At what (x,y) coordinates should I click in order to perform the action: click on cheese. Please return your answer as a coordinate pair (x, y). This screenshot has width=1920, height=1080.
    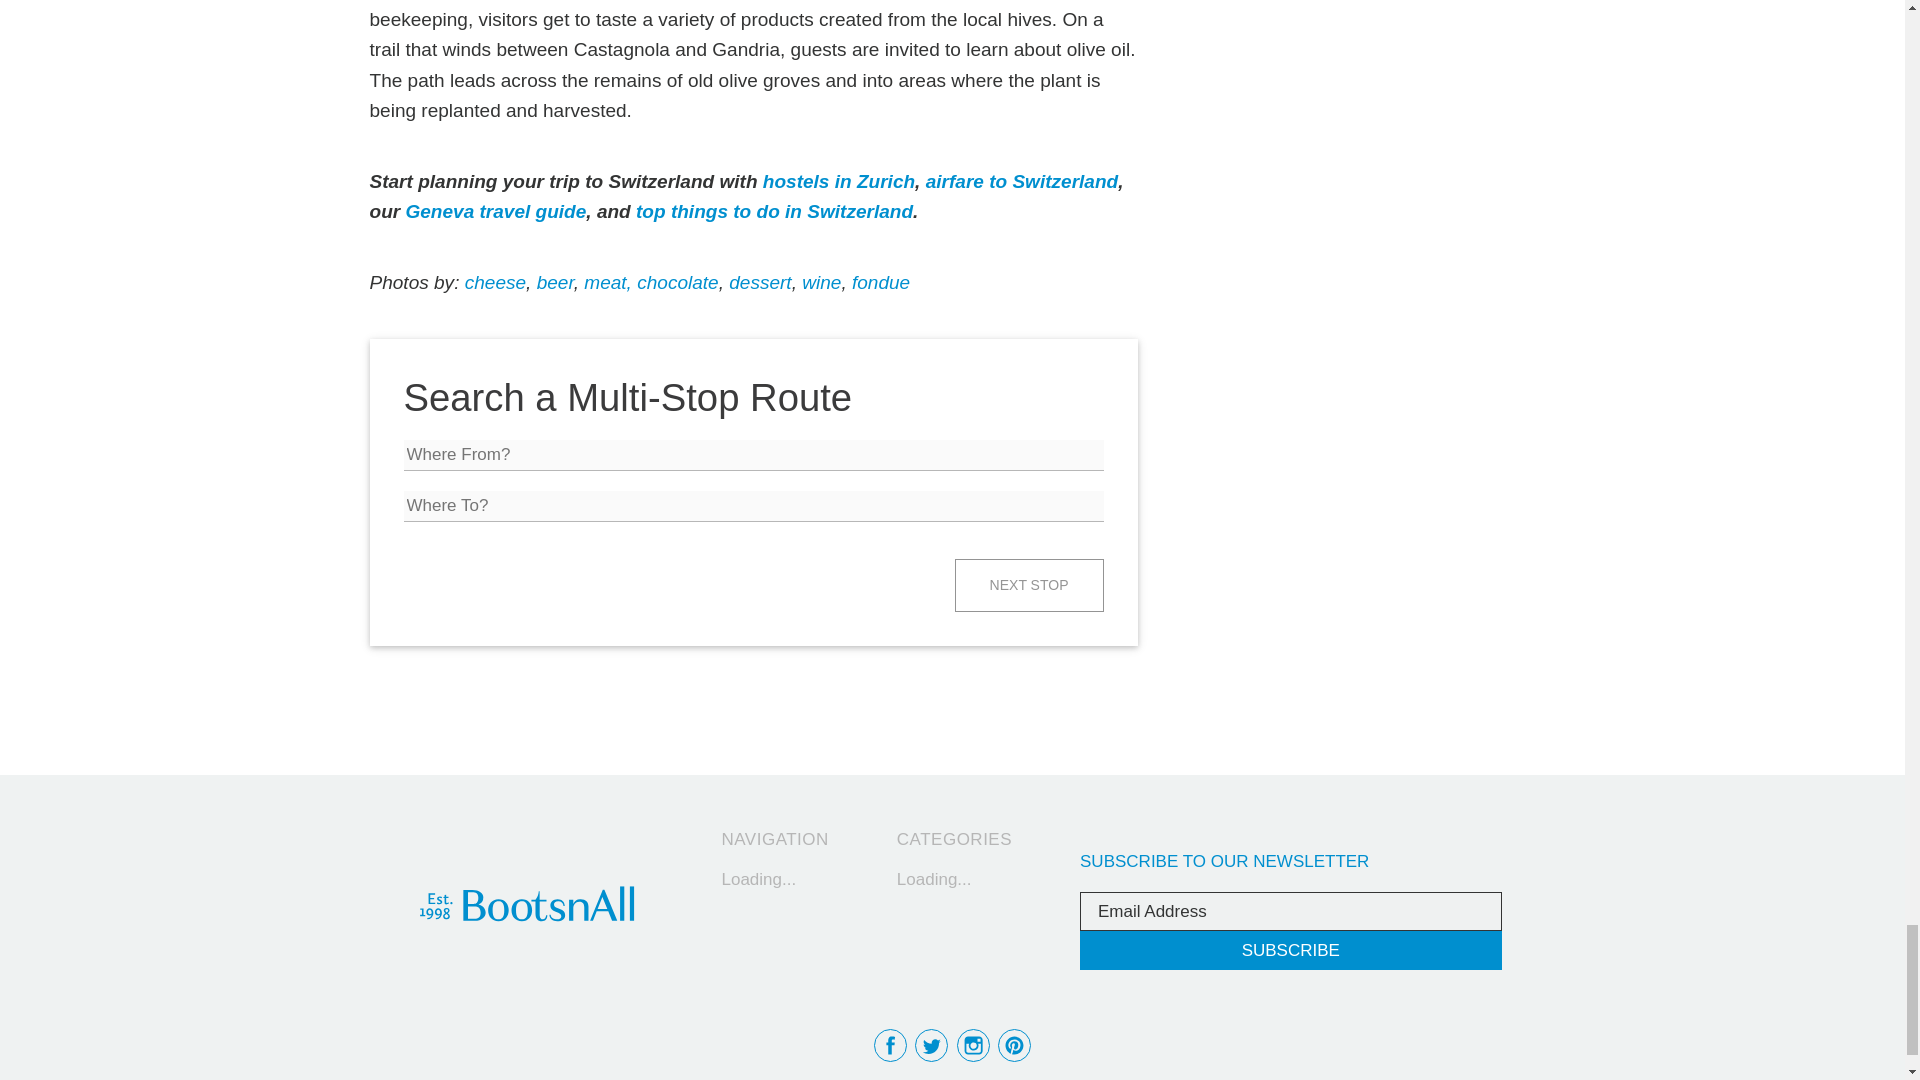
    Looking at the image, I should click on (495, 282).